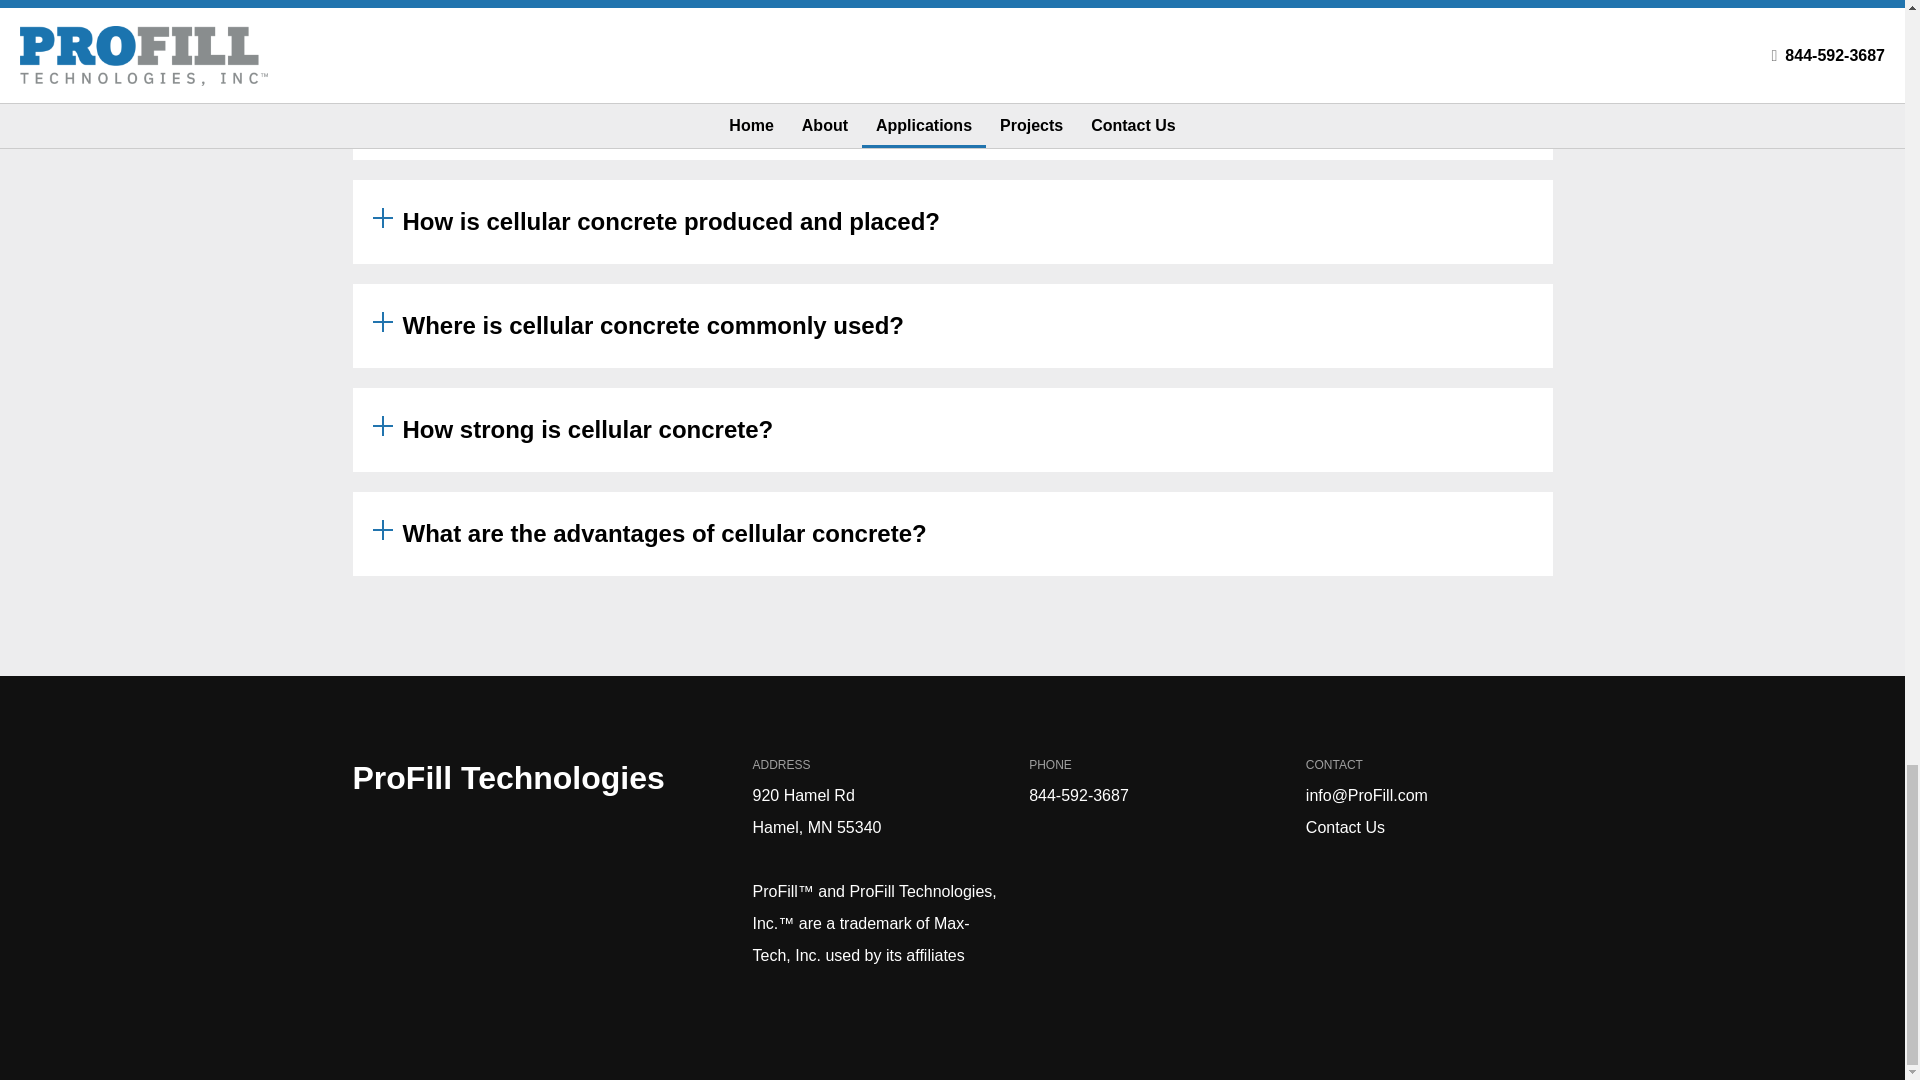 The width and height of the screenshot is (1920, 1080). I want to click on 844-592-3687, so click(1078, 795).